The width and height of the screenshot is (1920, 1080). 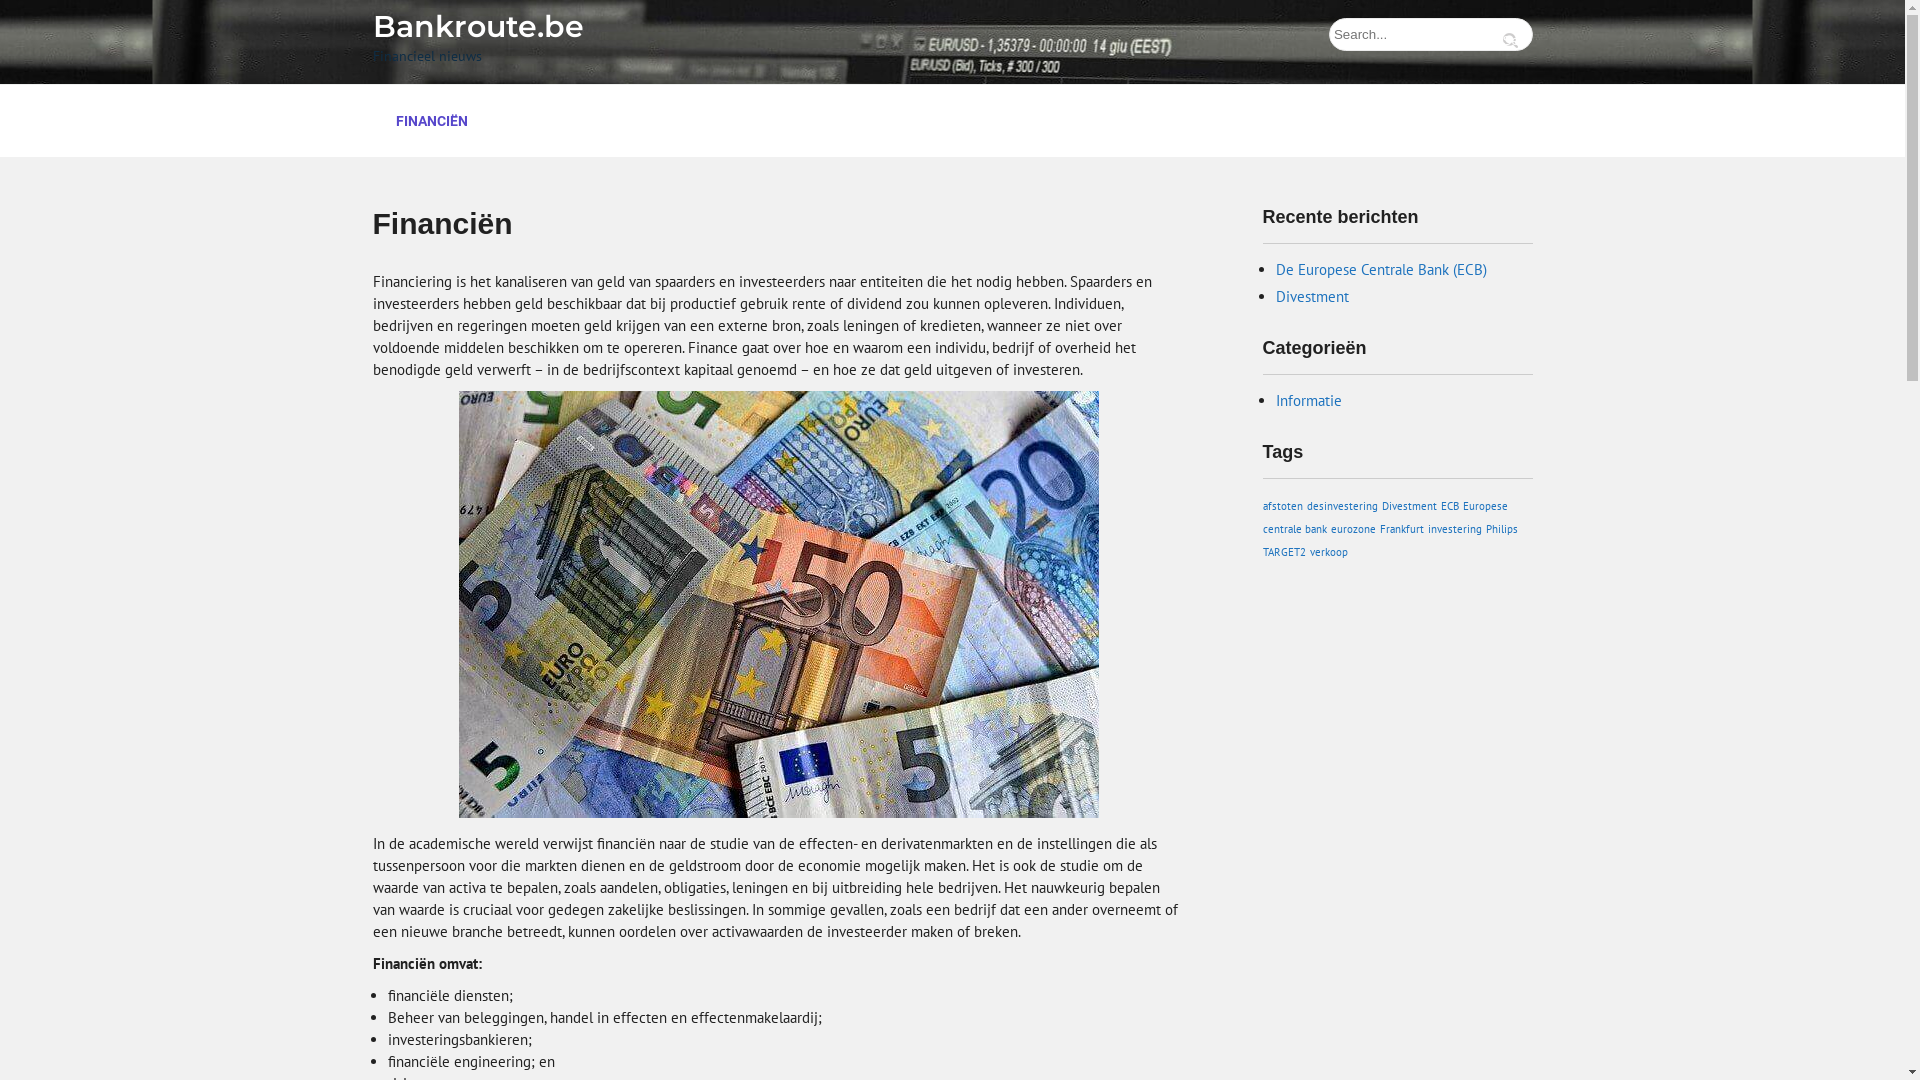 What do you see at coordinates (1514, 40) in the screenshot?
I see `Search` at bounding box center [1514, 40].